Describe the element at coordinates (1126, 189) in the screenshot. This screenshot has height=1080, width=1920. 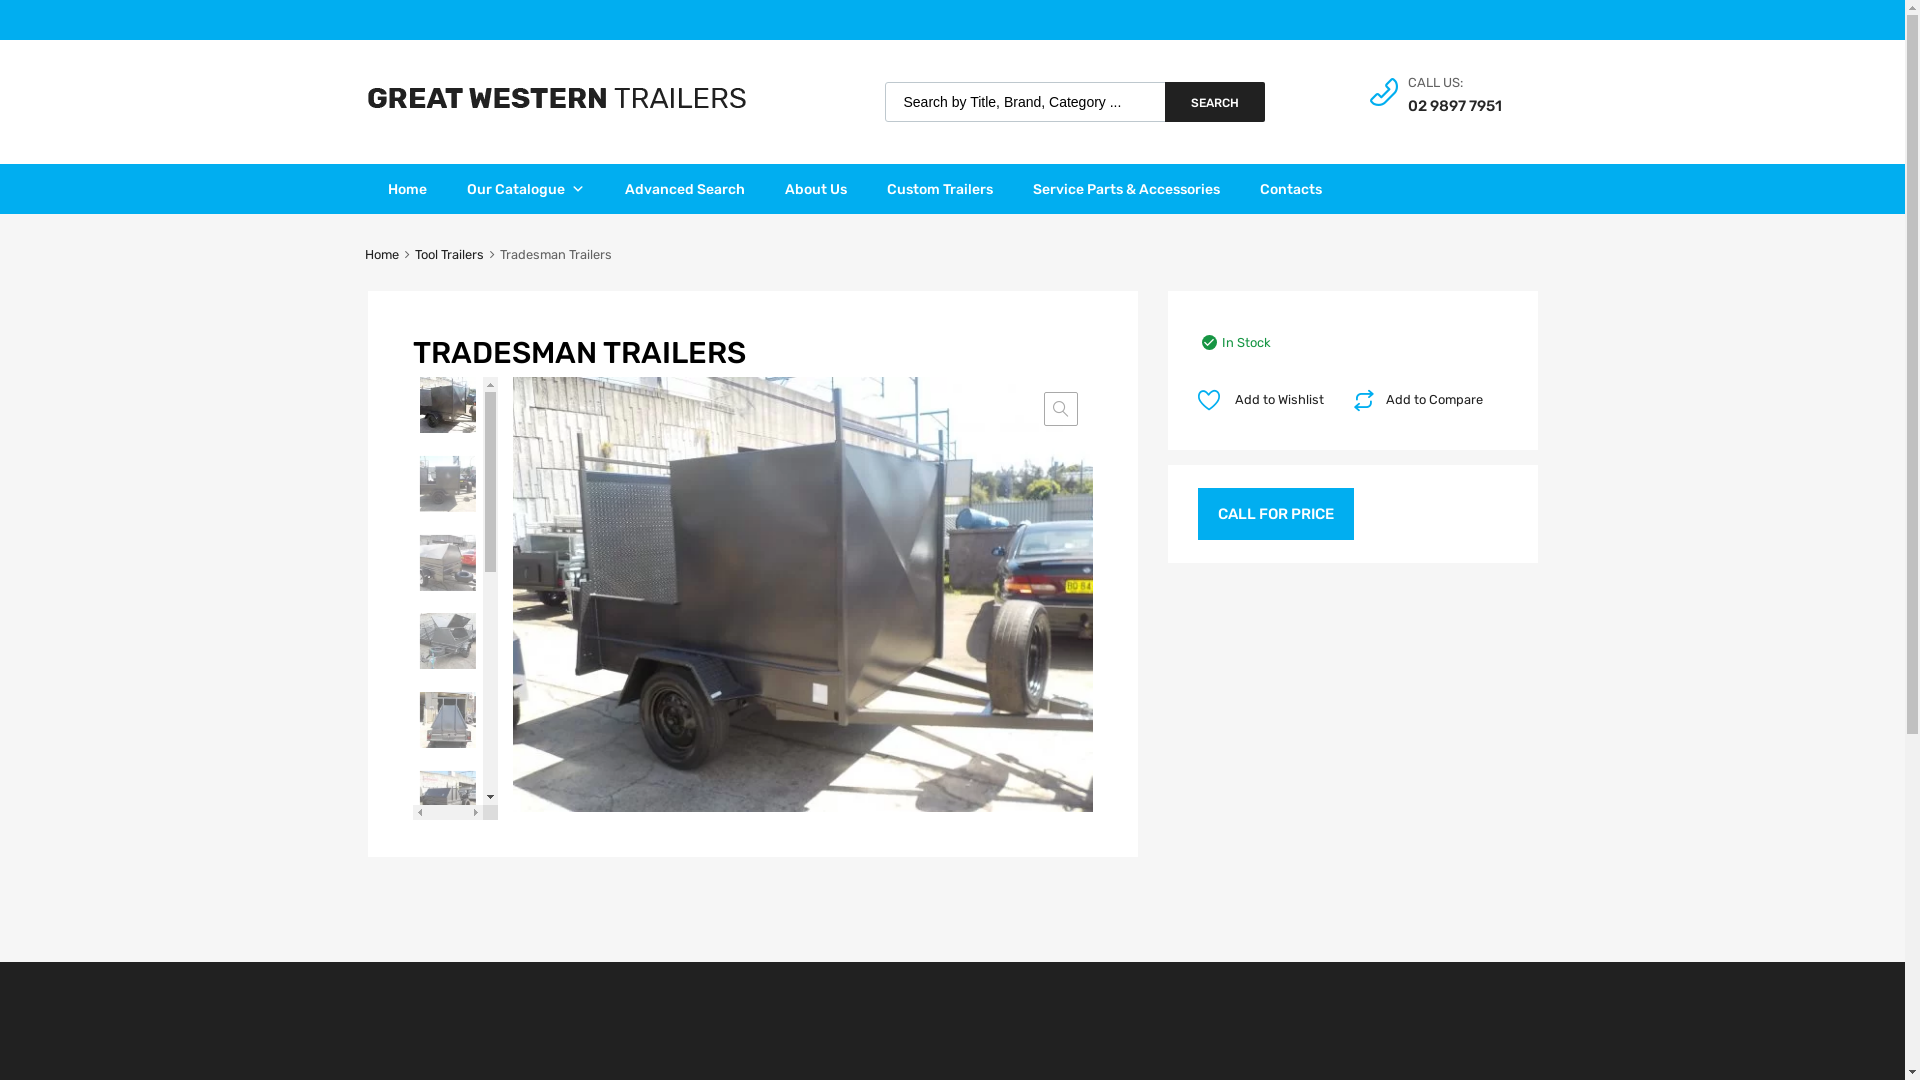
I see `Service Parts & Accessories` at that location.